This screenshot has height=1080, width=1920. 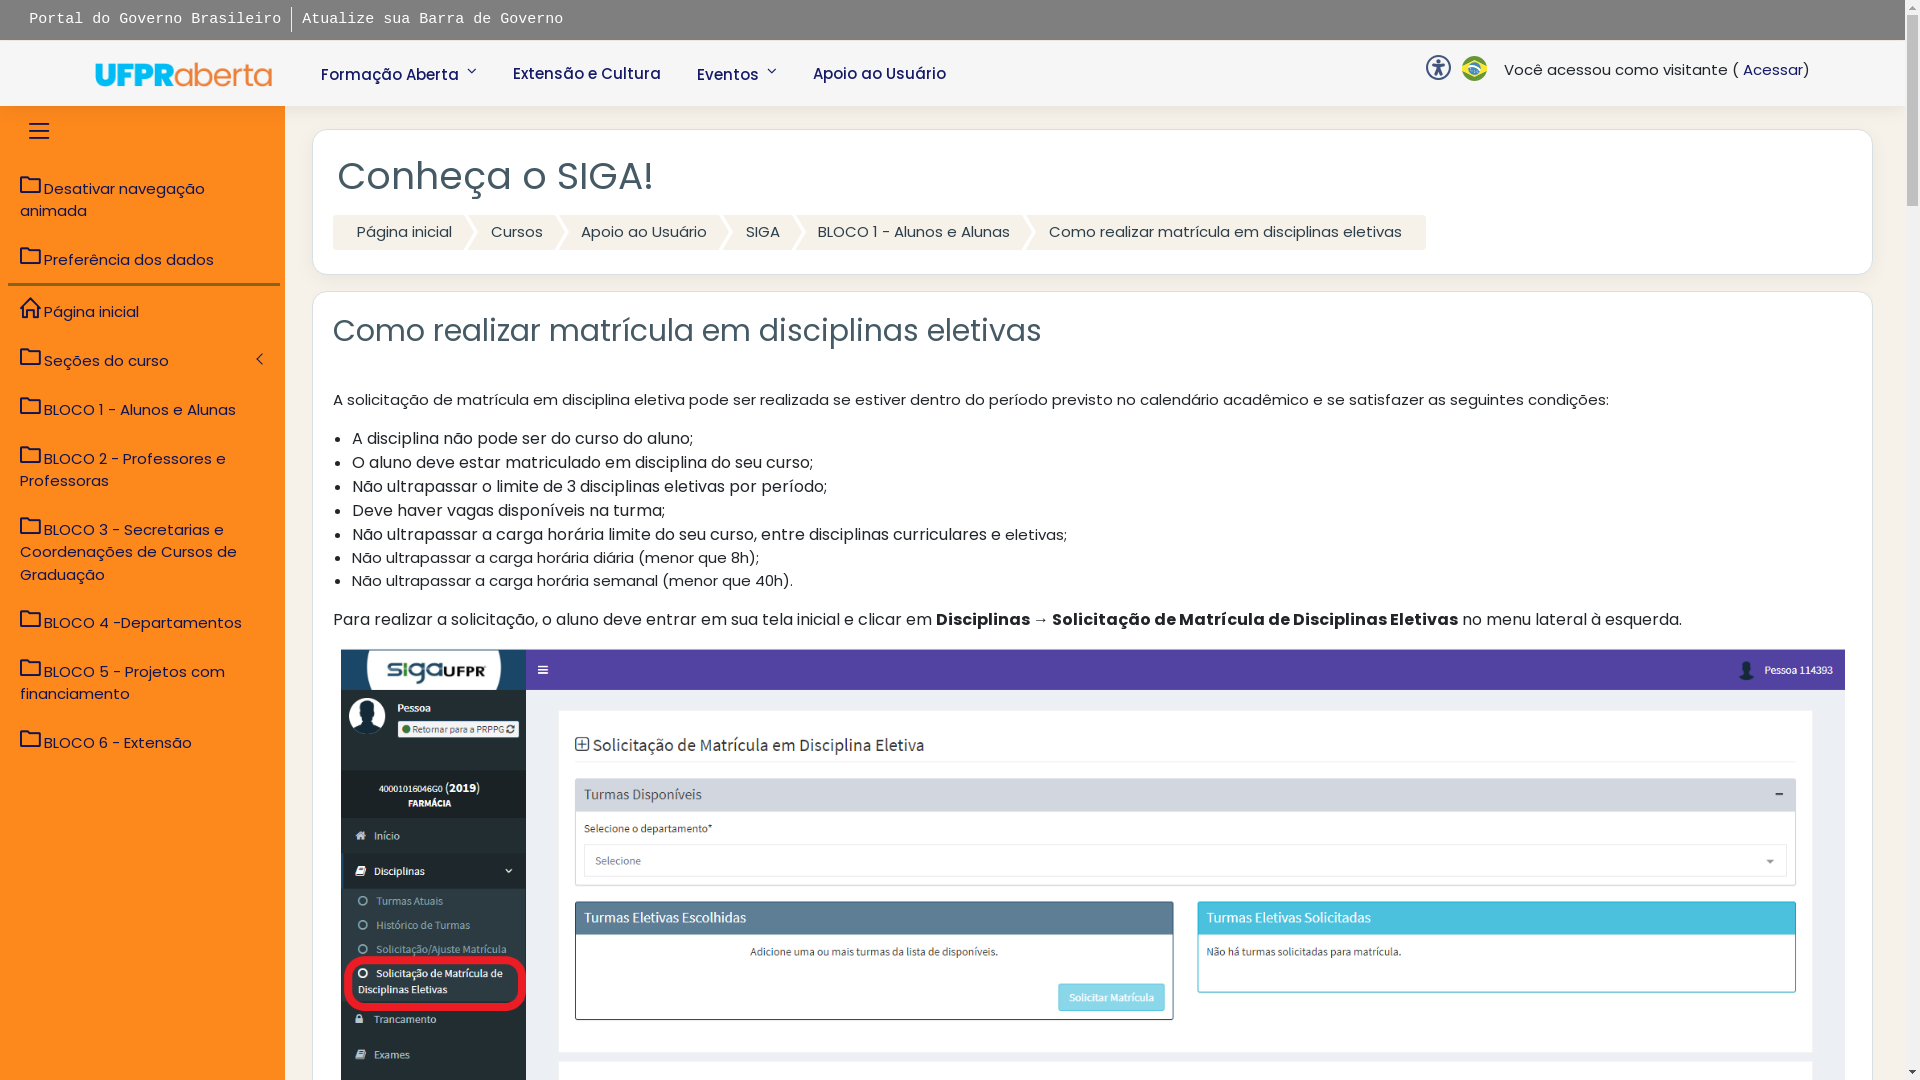 What do you see at coordinates (144, 682) in the screenshot?
I see `BLOCO 5 - Projetos com financiamento` at bounding box center [144, 682].